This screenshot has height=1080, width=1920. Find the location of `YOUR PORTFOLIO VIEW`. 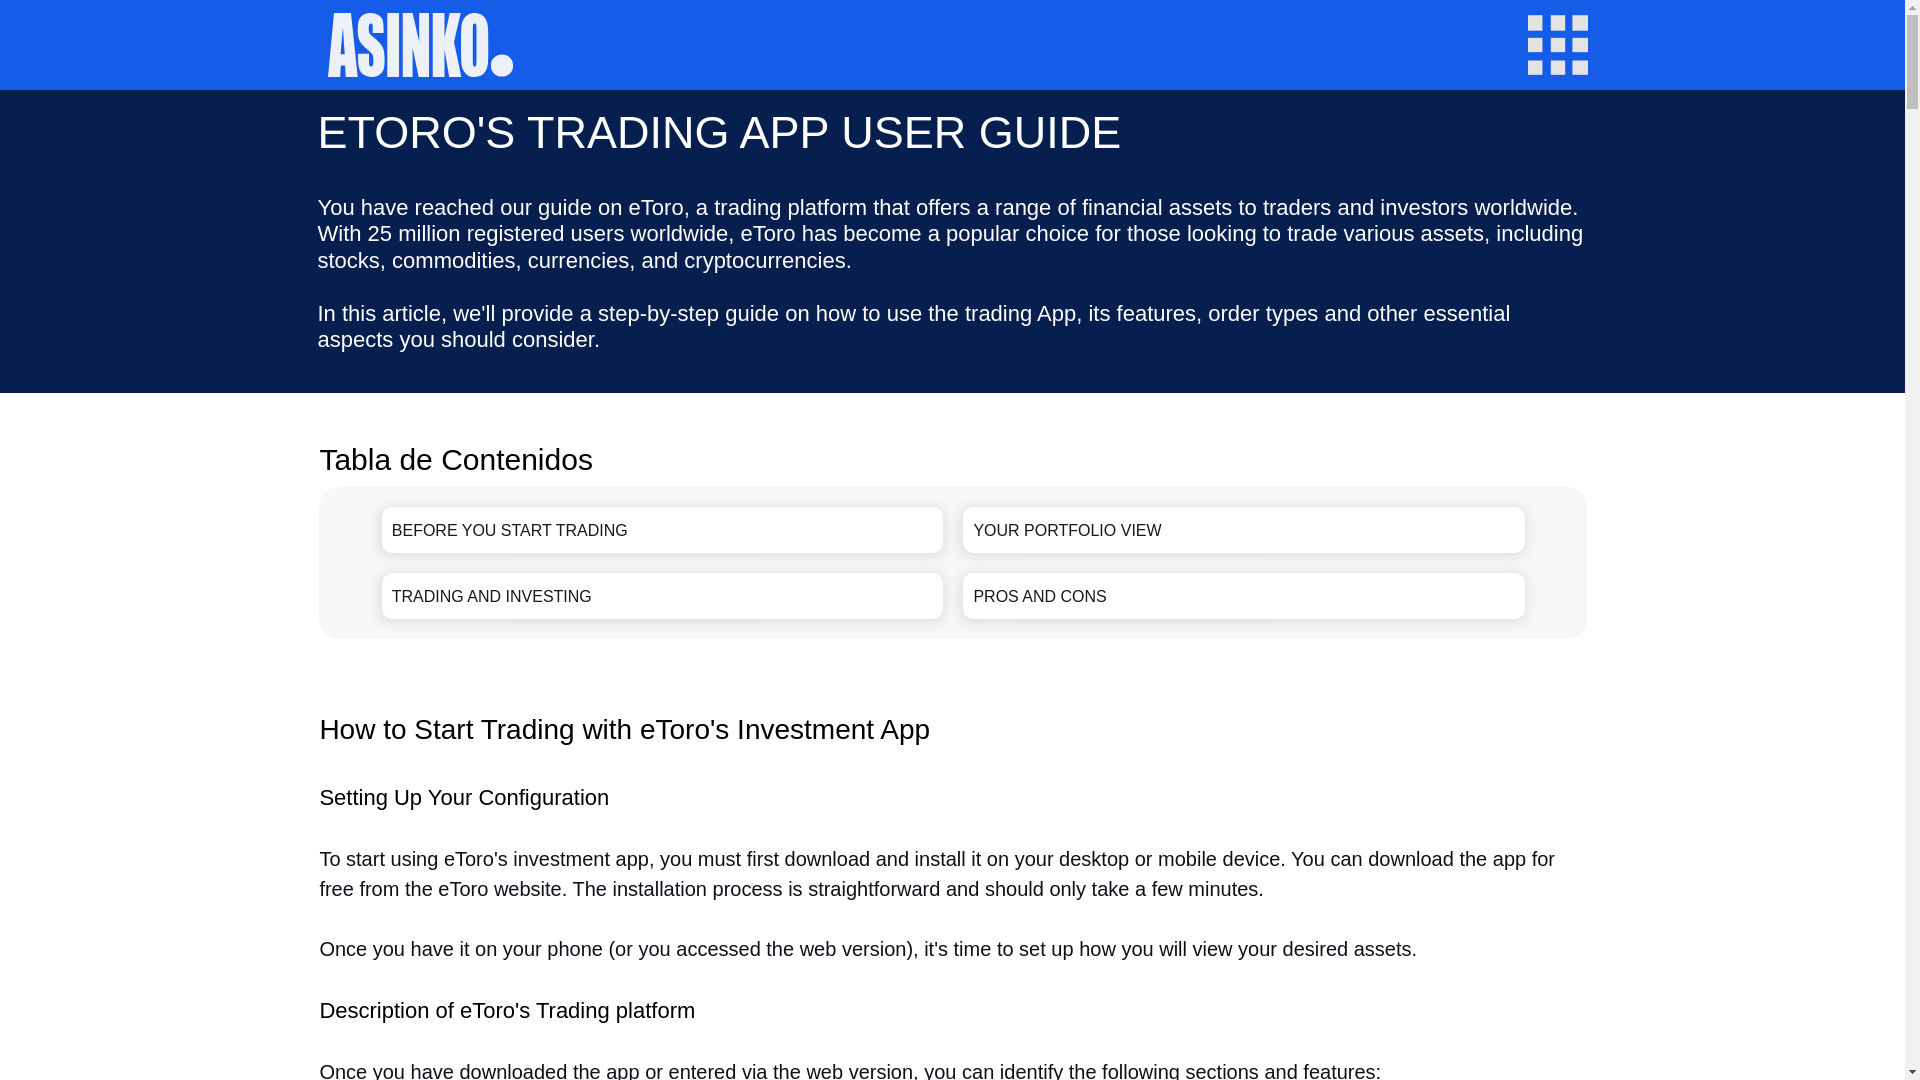

YOUR PORTFOLIO VIEW is located at coordinates (1244, 529).